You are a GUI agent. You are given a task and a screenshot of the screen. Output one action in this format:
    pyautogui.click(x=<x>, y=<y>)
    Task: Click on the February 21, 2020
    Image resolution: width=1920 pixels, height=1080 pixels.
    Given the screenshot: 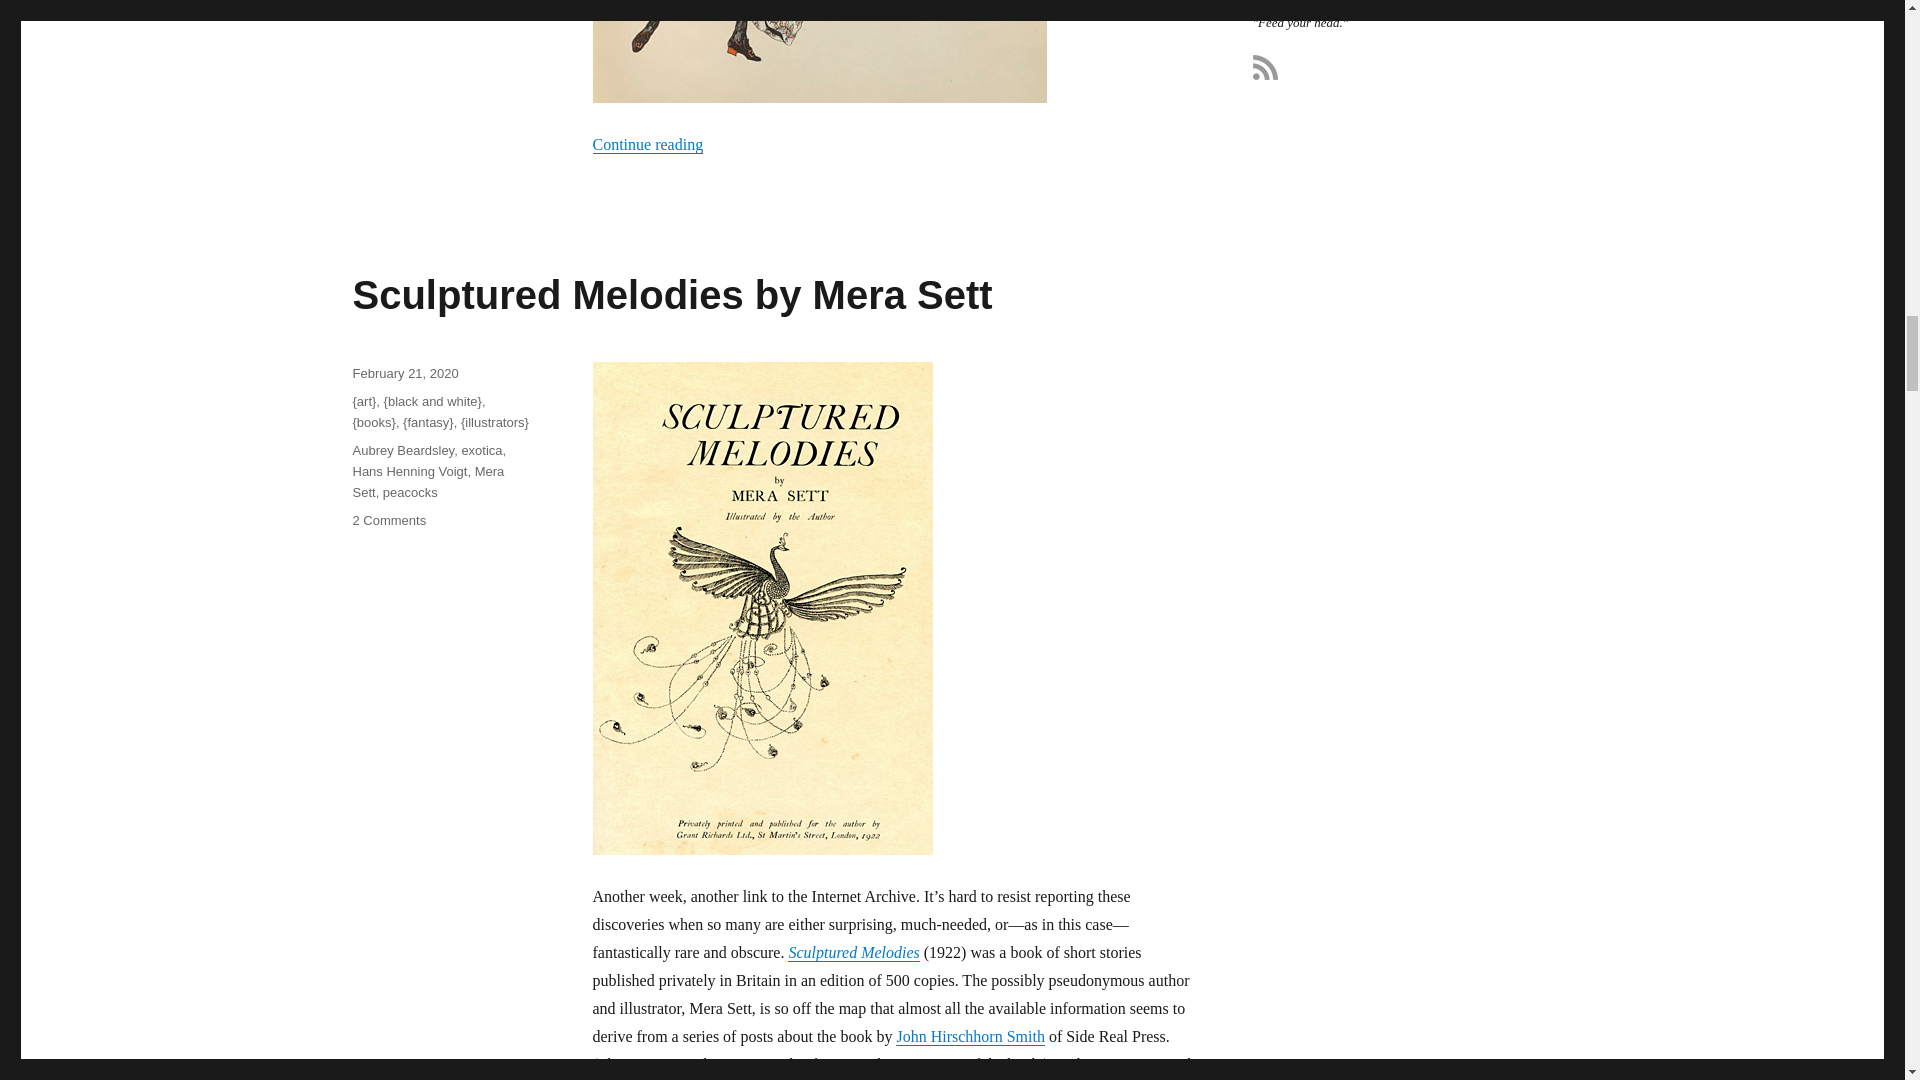 What is the action you would take?
    pyautogui.click(x=853, y=952)
    